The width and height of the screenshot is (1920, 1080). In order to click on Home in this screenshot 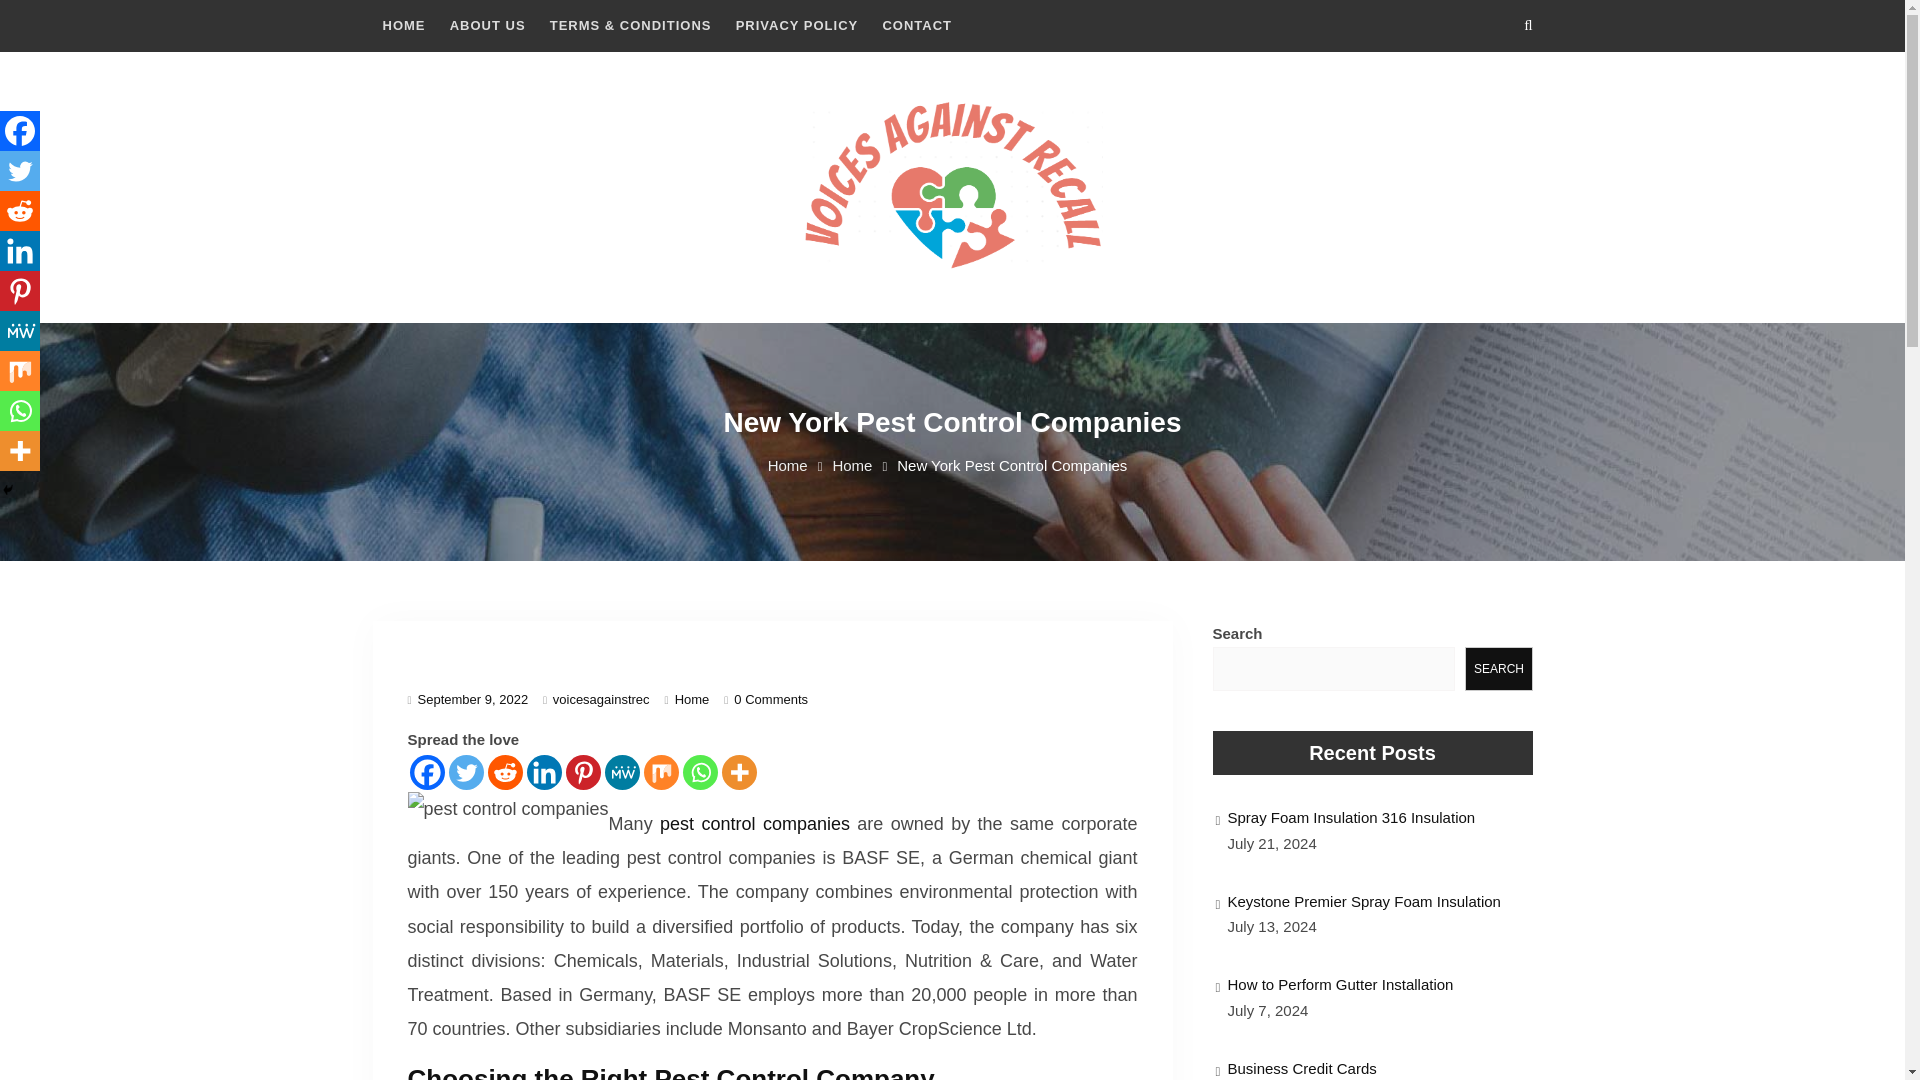, I will do `click(692, 700)`.